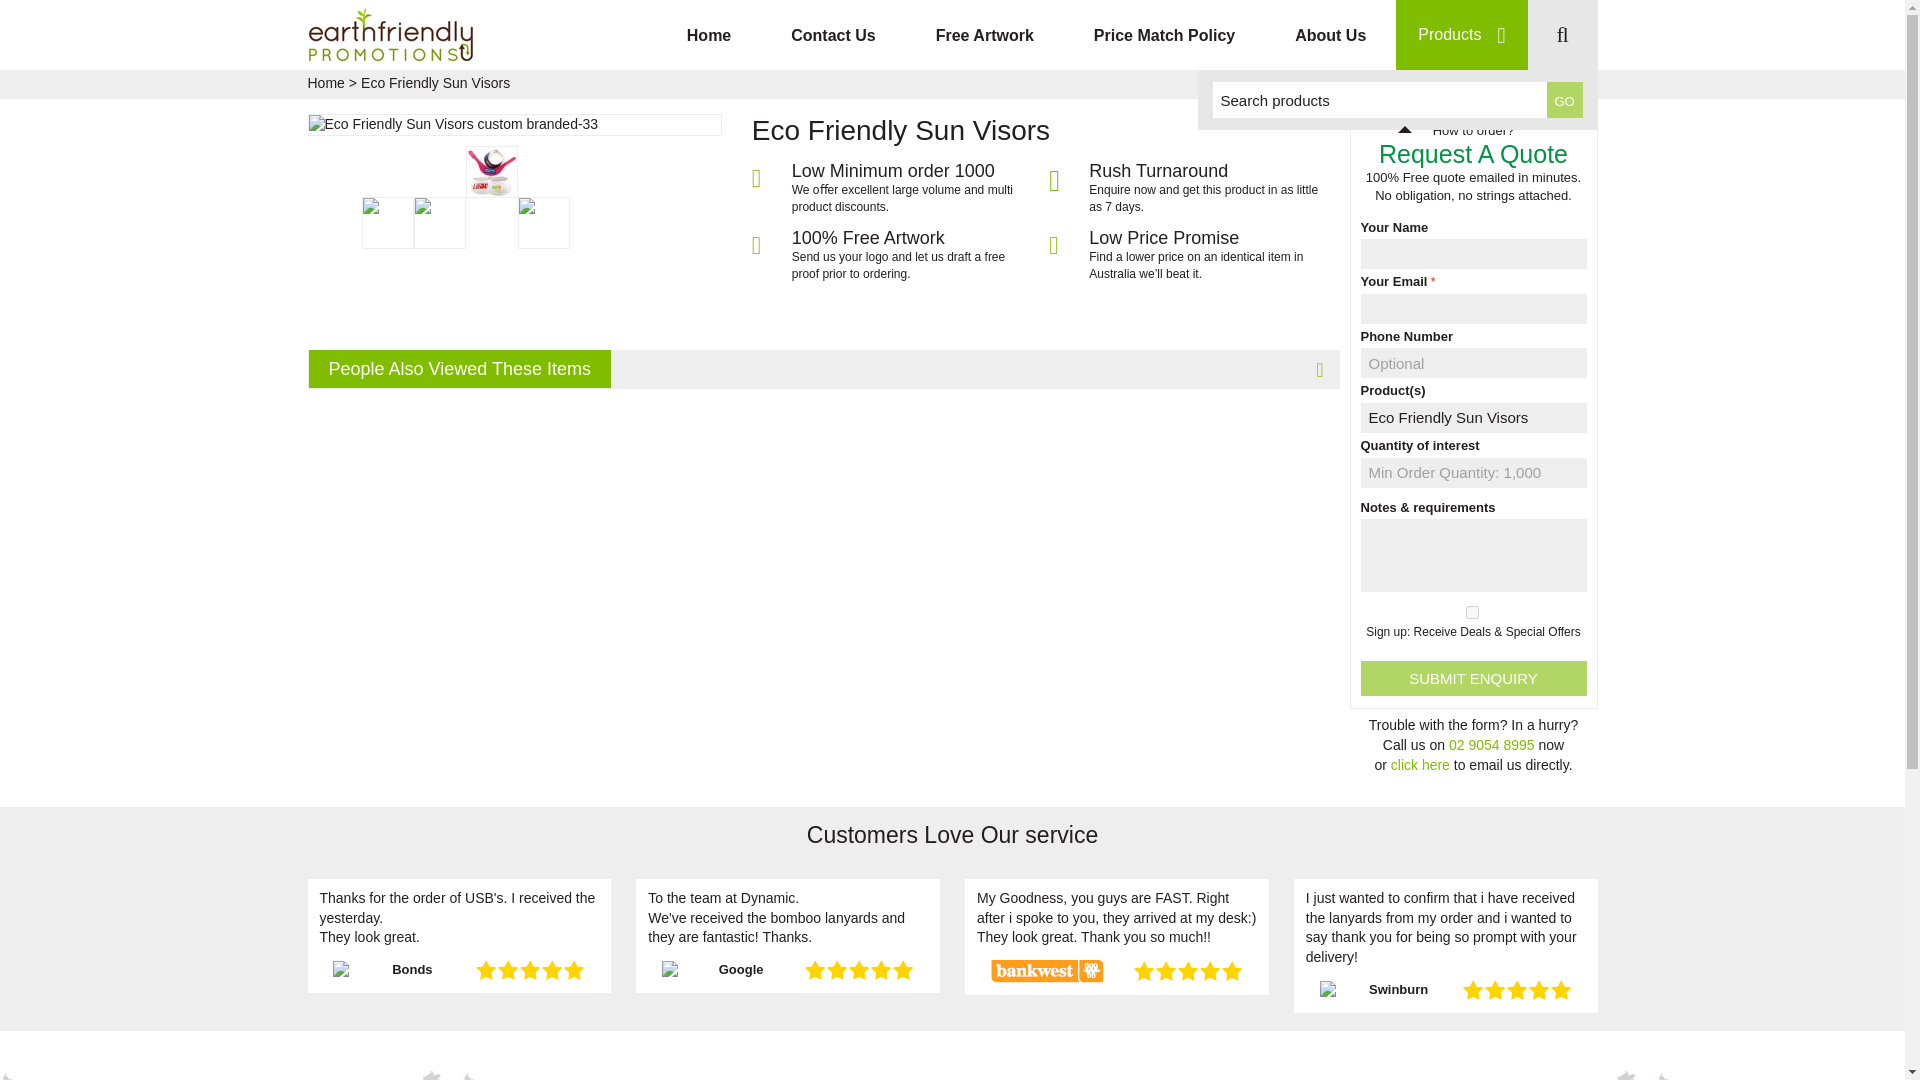 This screenshot has height=1080, width=1920. I want to click on Search, so click(1564, 100).